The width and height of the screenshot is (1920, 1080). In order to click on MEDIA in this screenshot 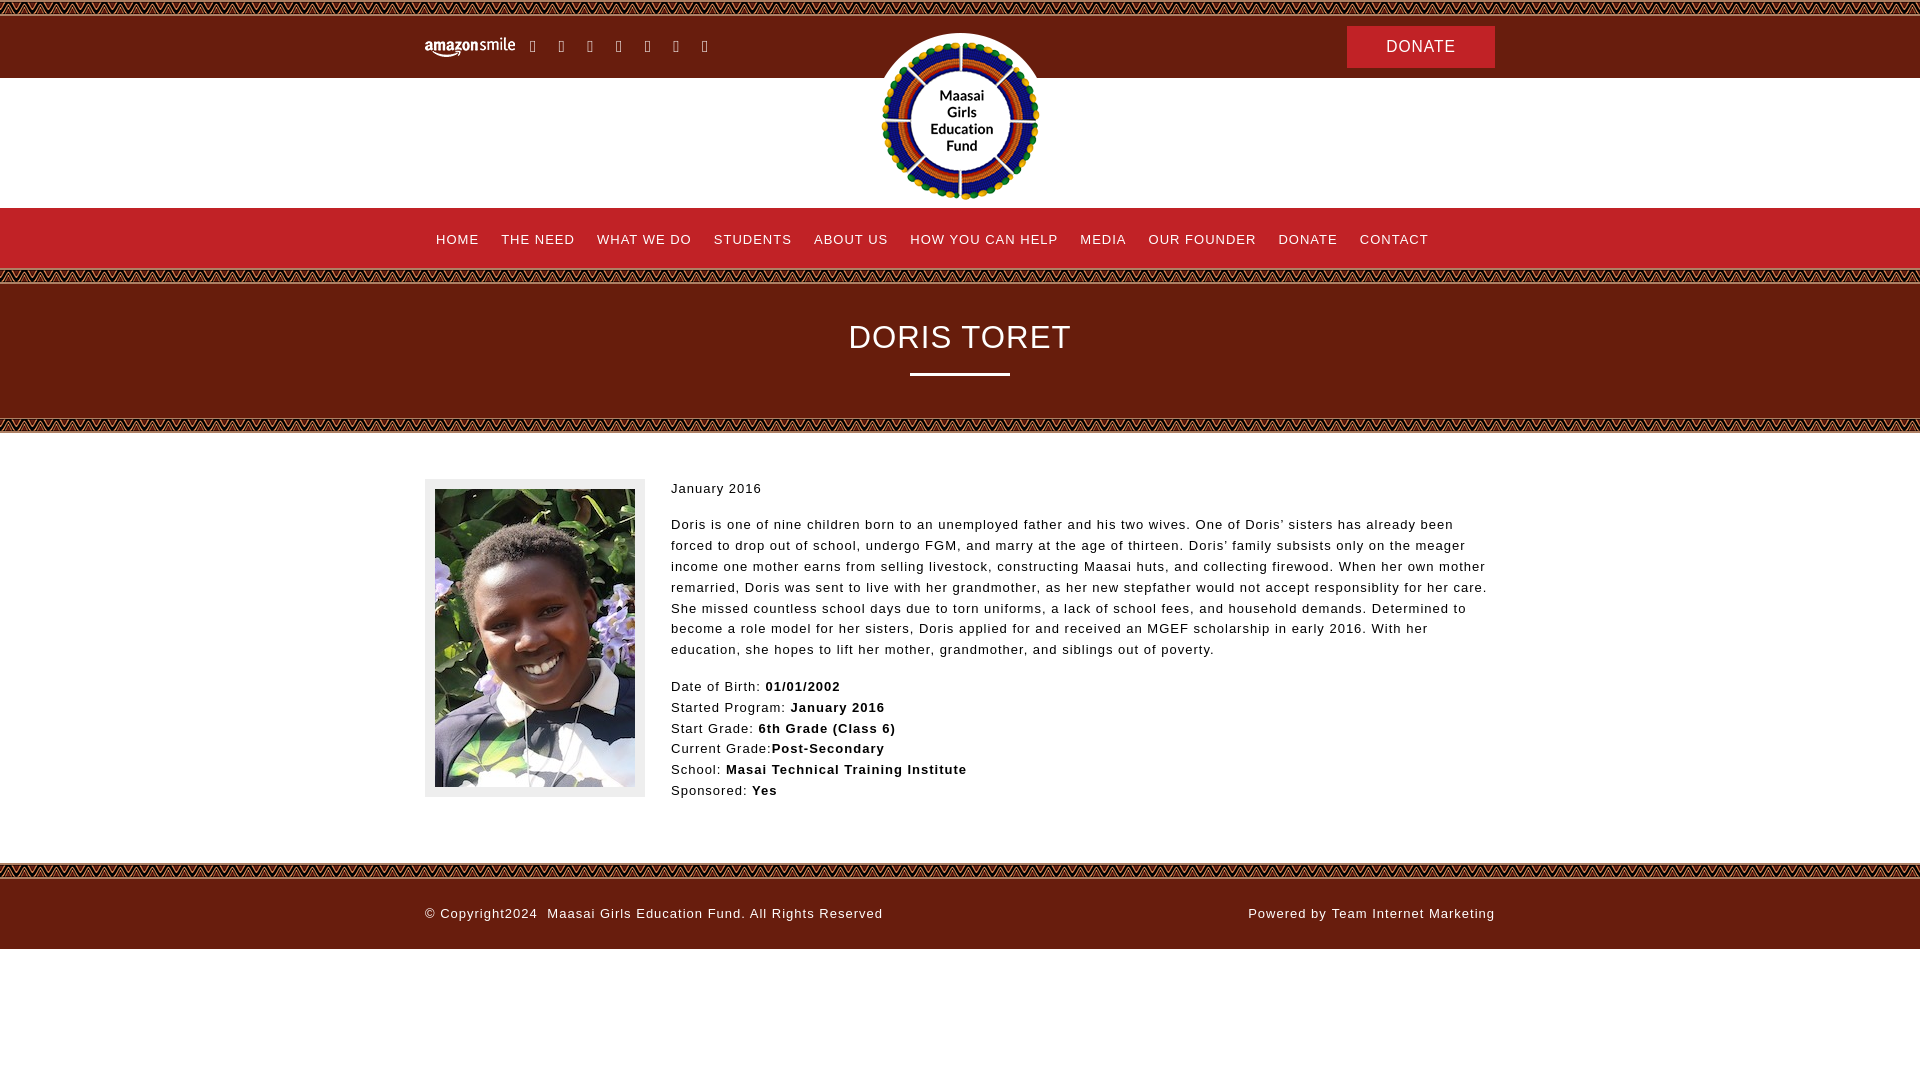, I will do `click(1102, 240)`.